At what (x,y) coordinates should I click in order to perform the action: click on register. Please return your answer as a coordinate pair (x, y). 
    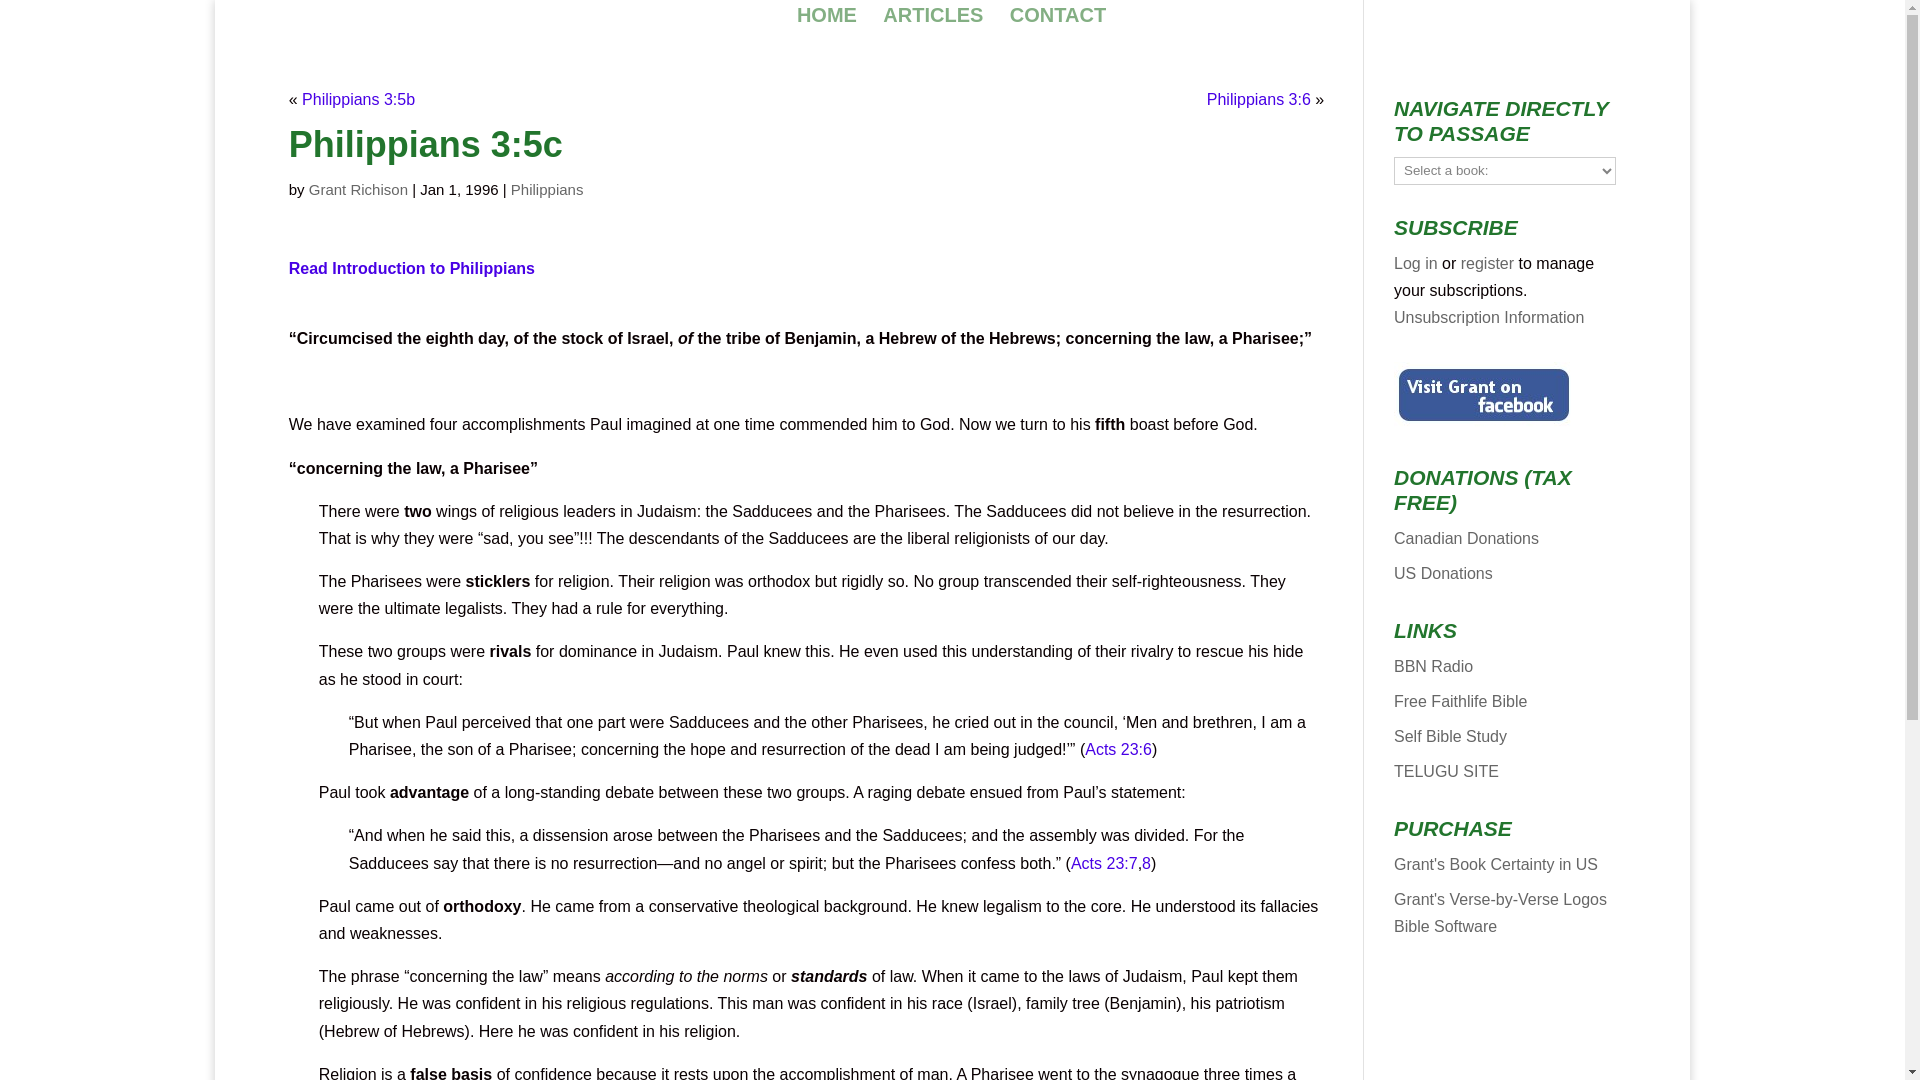
    Looking at the image, I should click on (1488, 263).